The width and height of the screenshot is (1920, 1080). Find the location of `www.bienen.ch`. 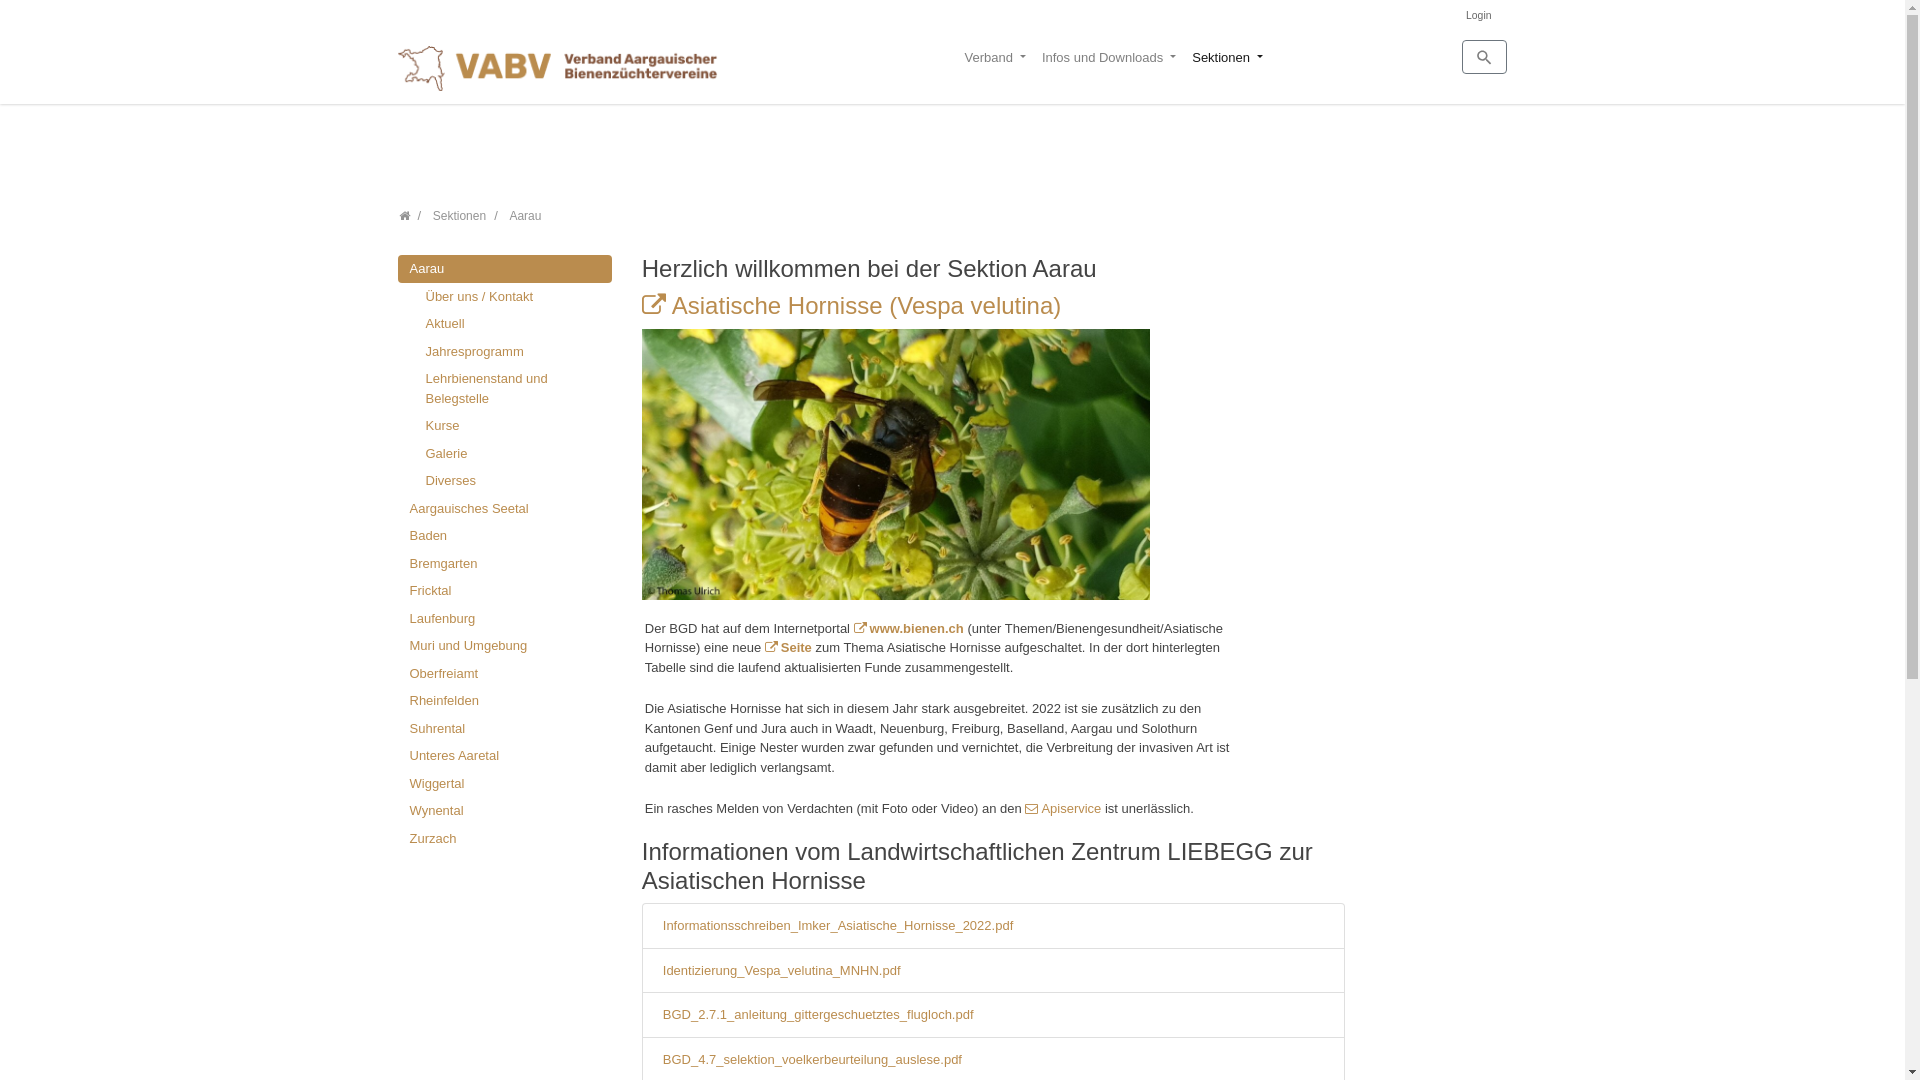

www.bienen.ch is located at coordinates (909, 628).